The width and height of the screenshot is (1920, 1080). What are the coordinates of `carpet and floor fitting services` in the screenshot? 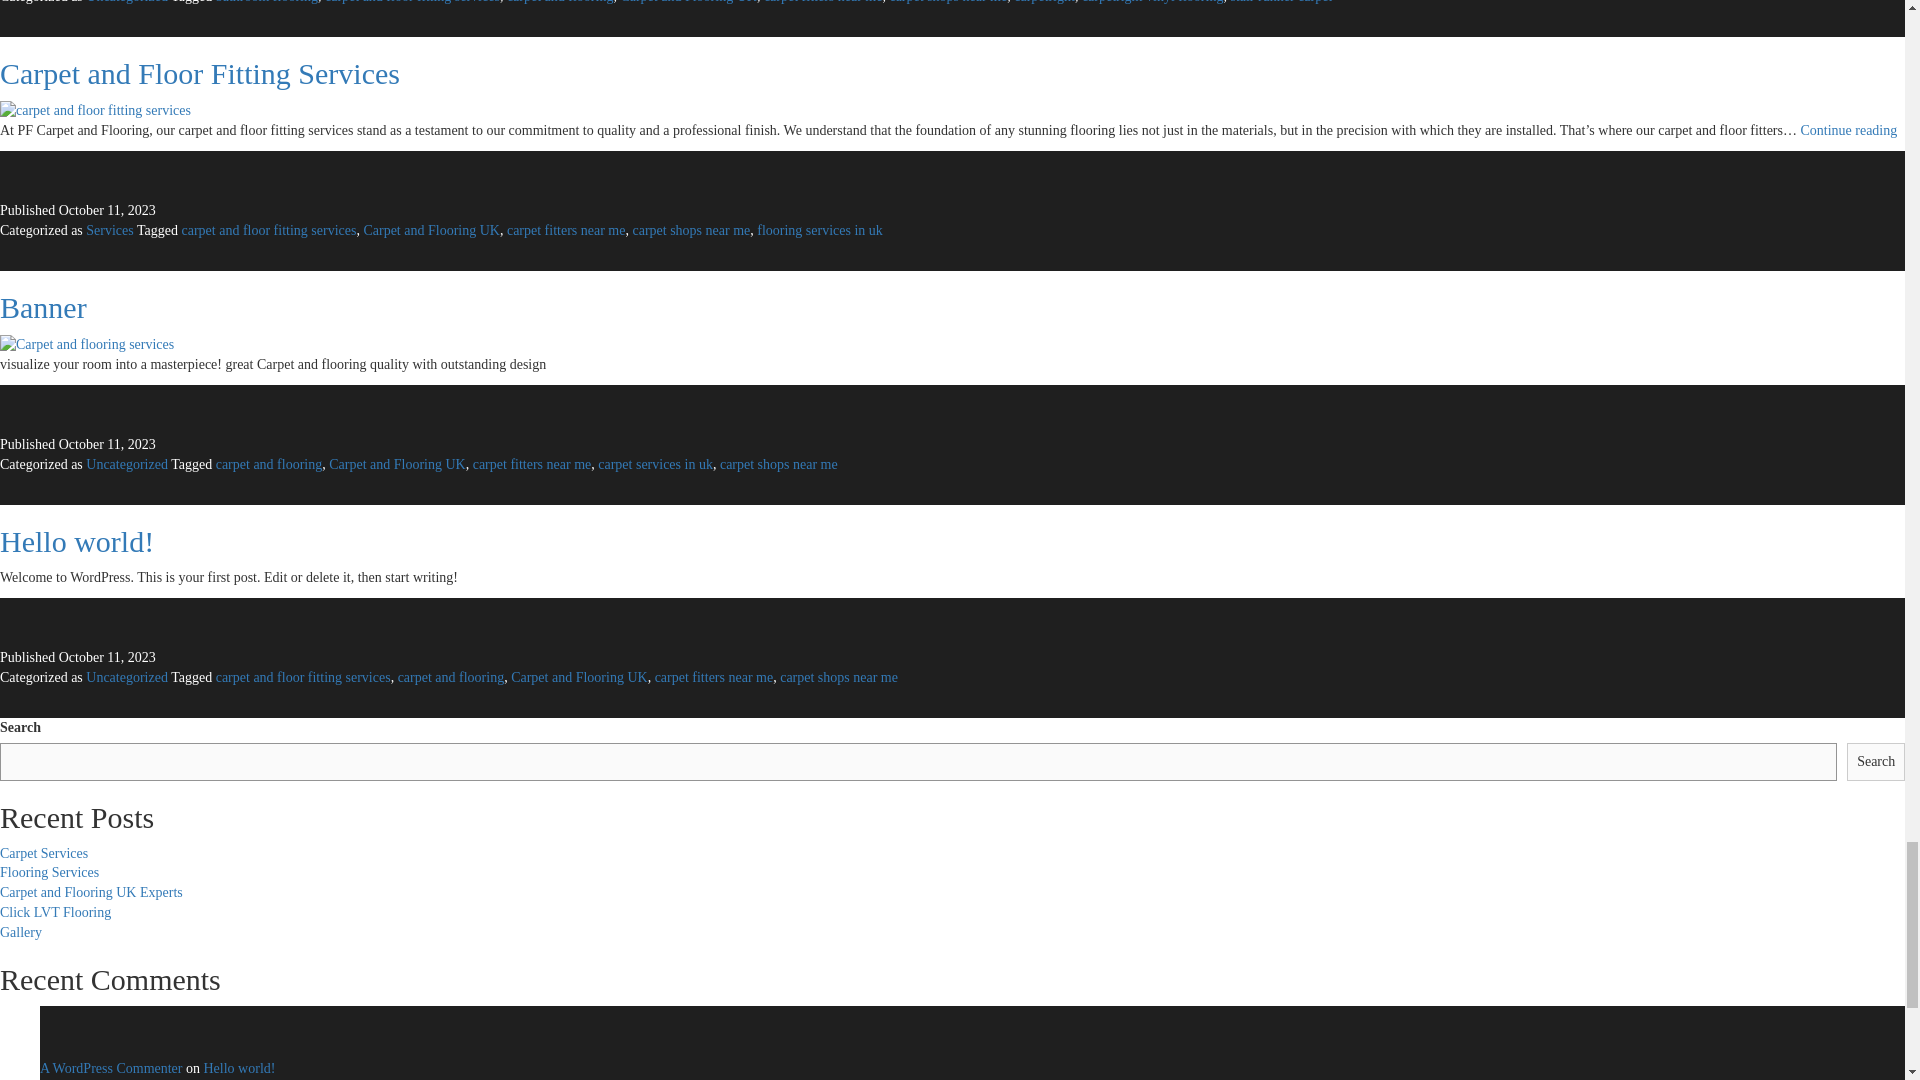 It's located at (412, 2).